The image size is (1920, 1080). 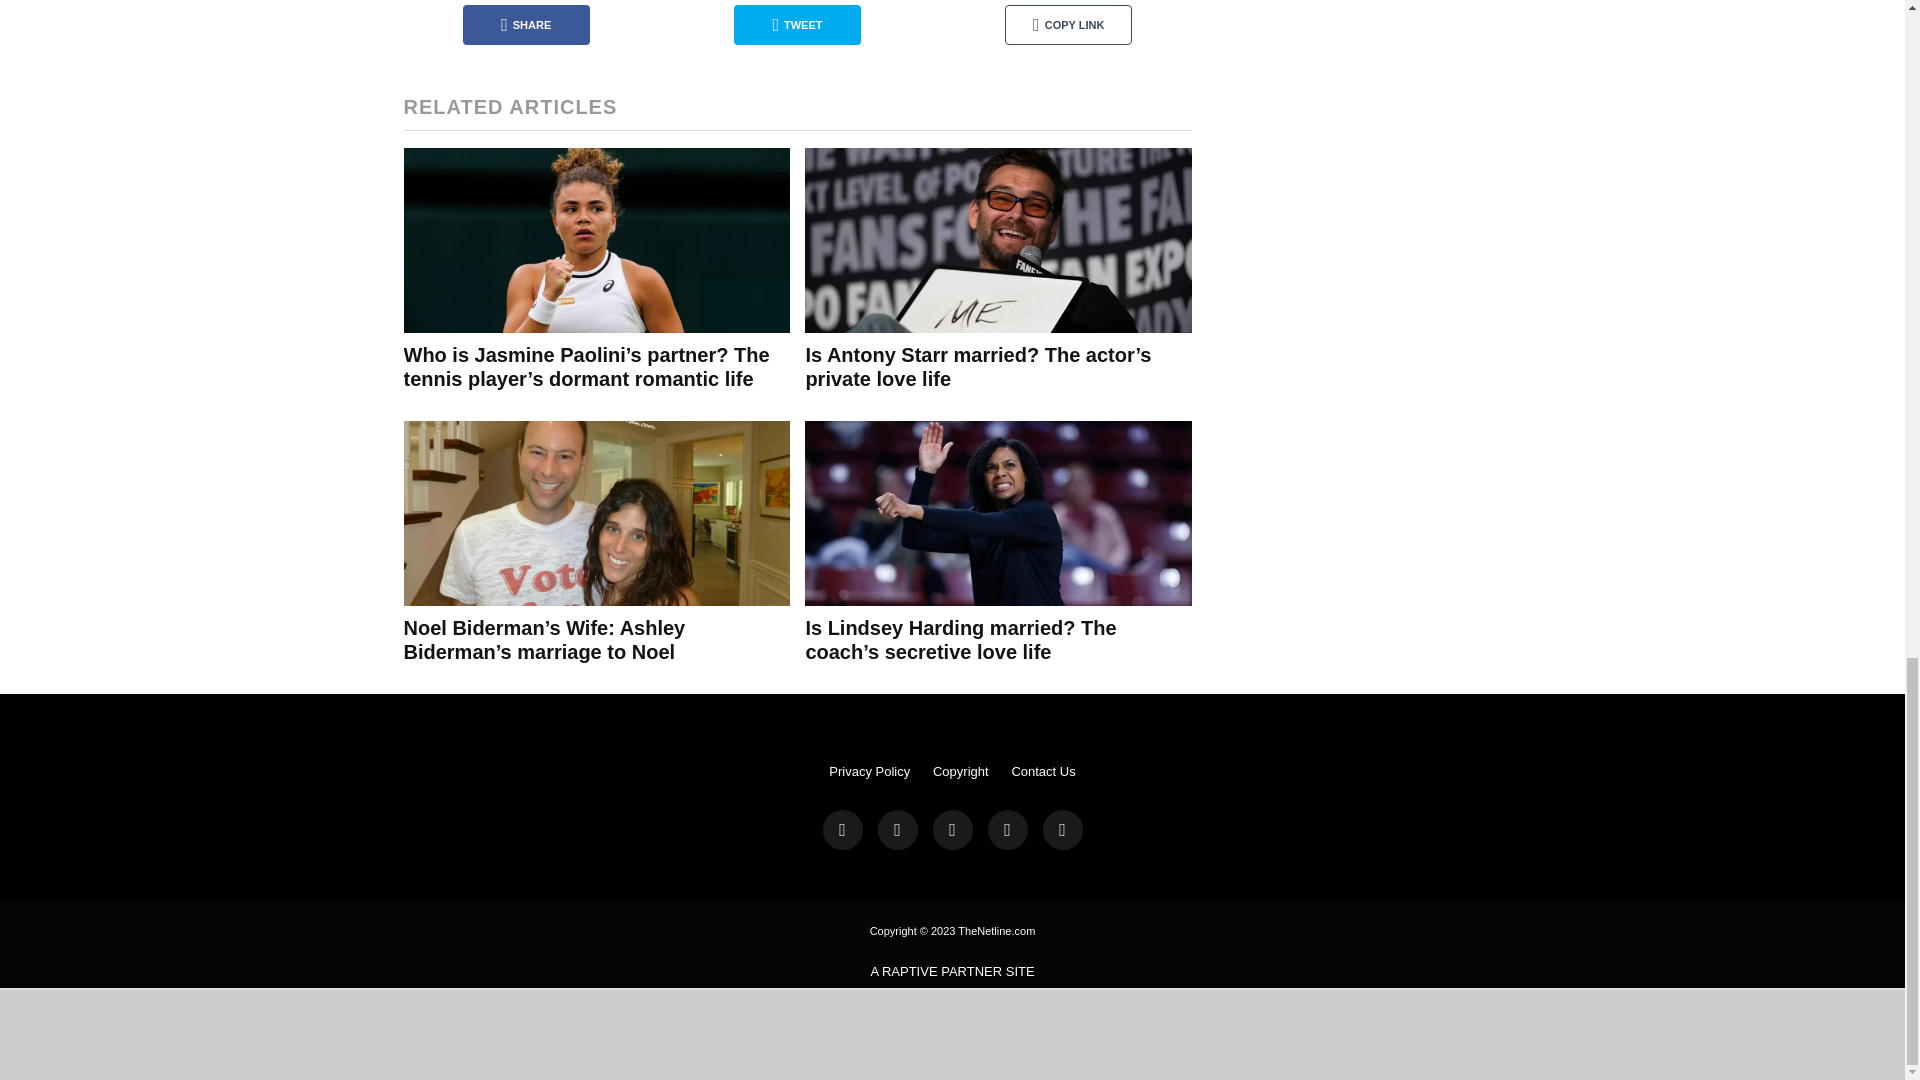 What do you see at coordinates (796, 25) in the screenshot?
I see `TWEET` at bounding box center [796, 25].